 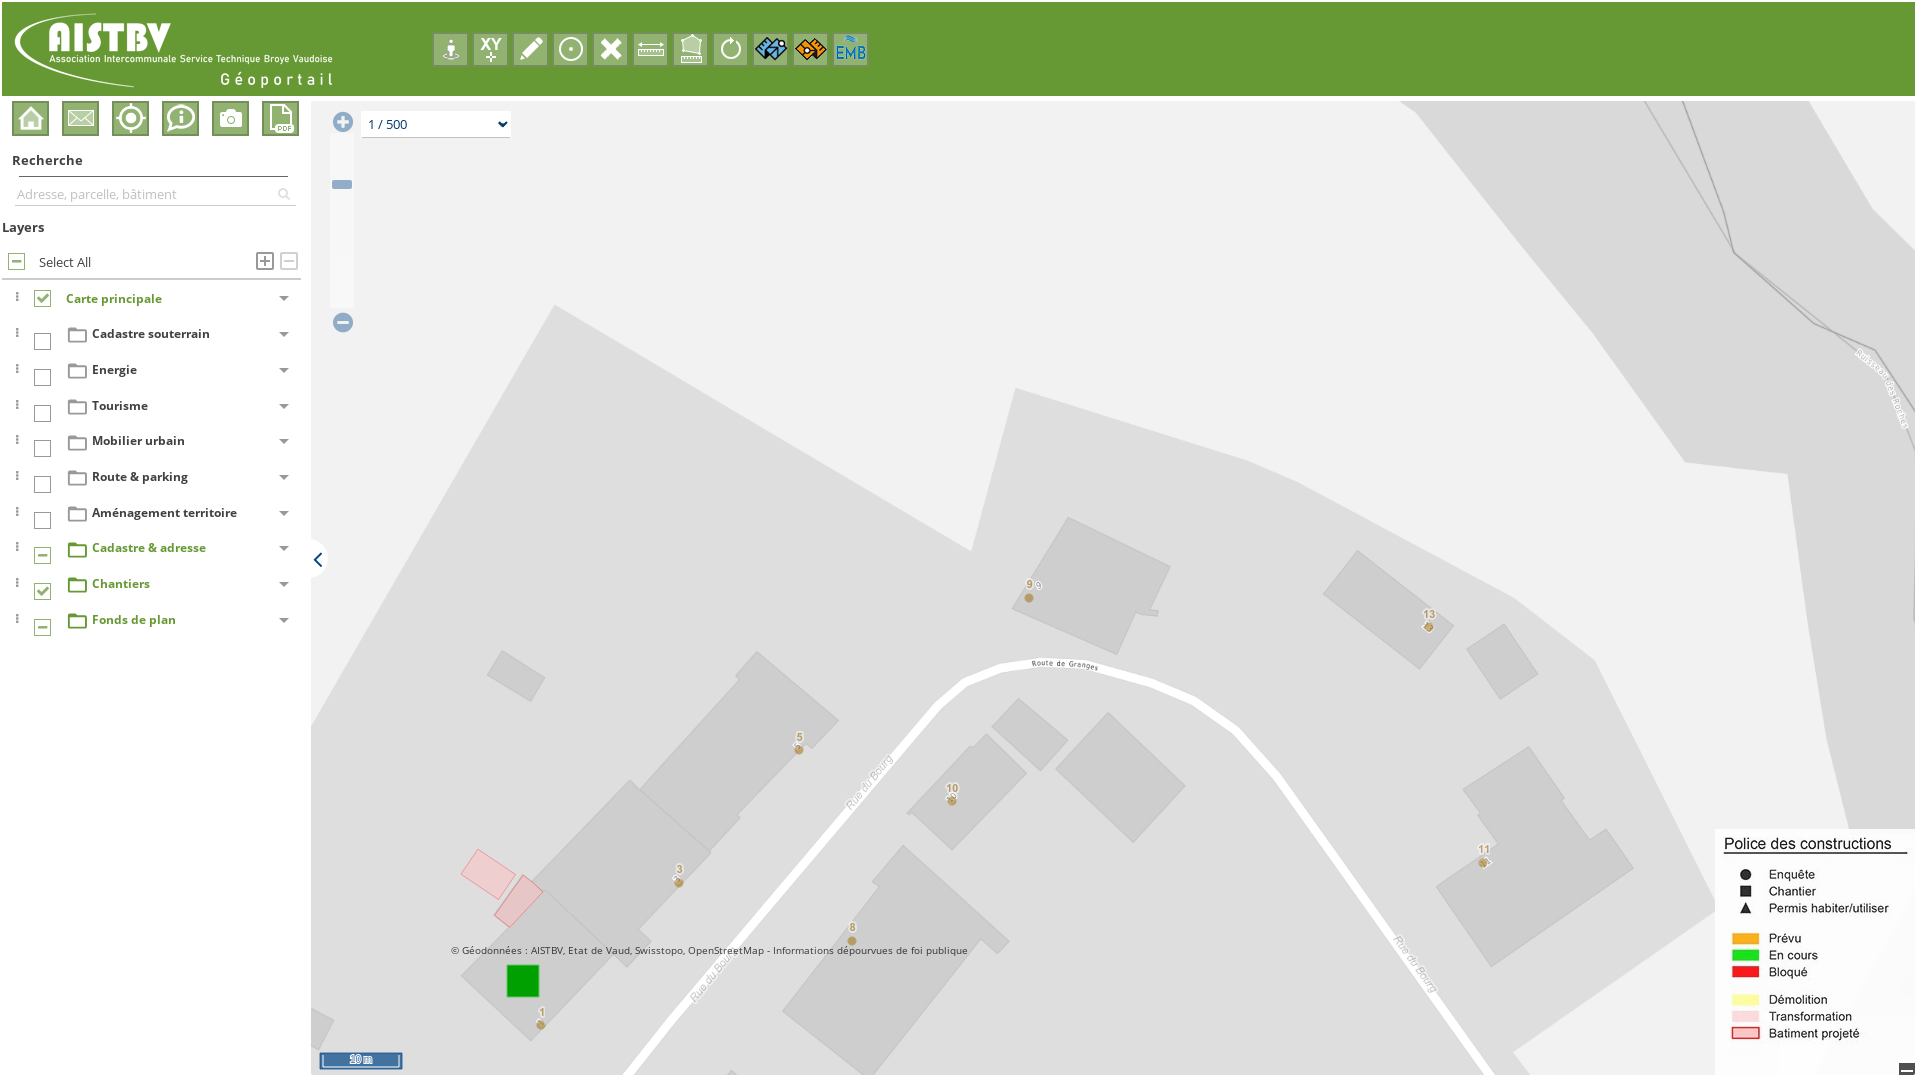 I want to click on Reset, so click(x=730, y=50).